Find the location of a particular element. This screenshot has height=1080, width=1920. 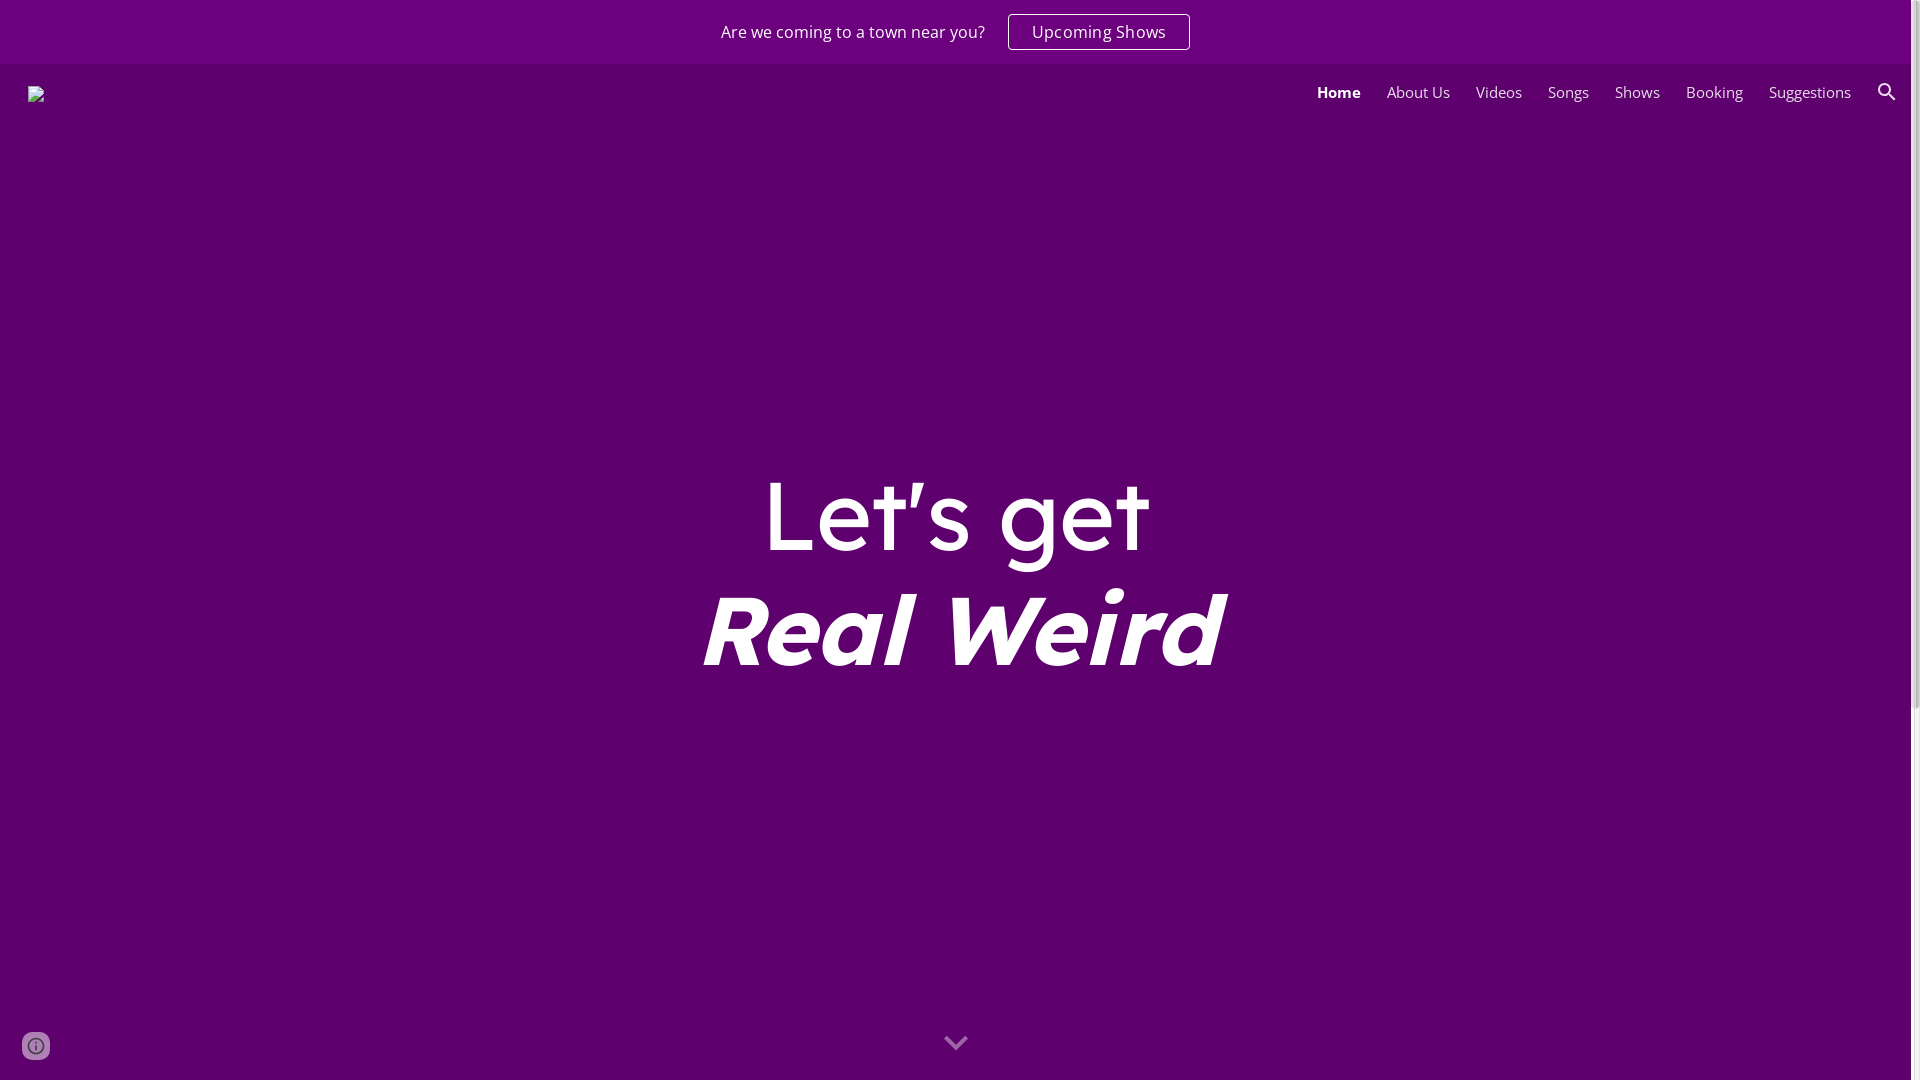

Home is located at coordinates (1339, 92).